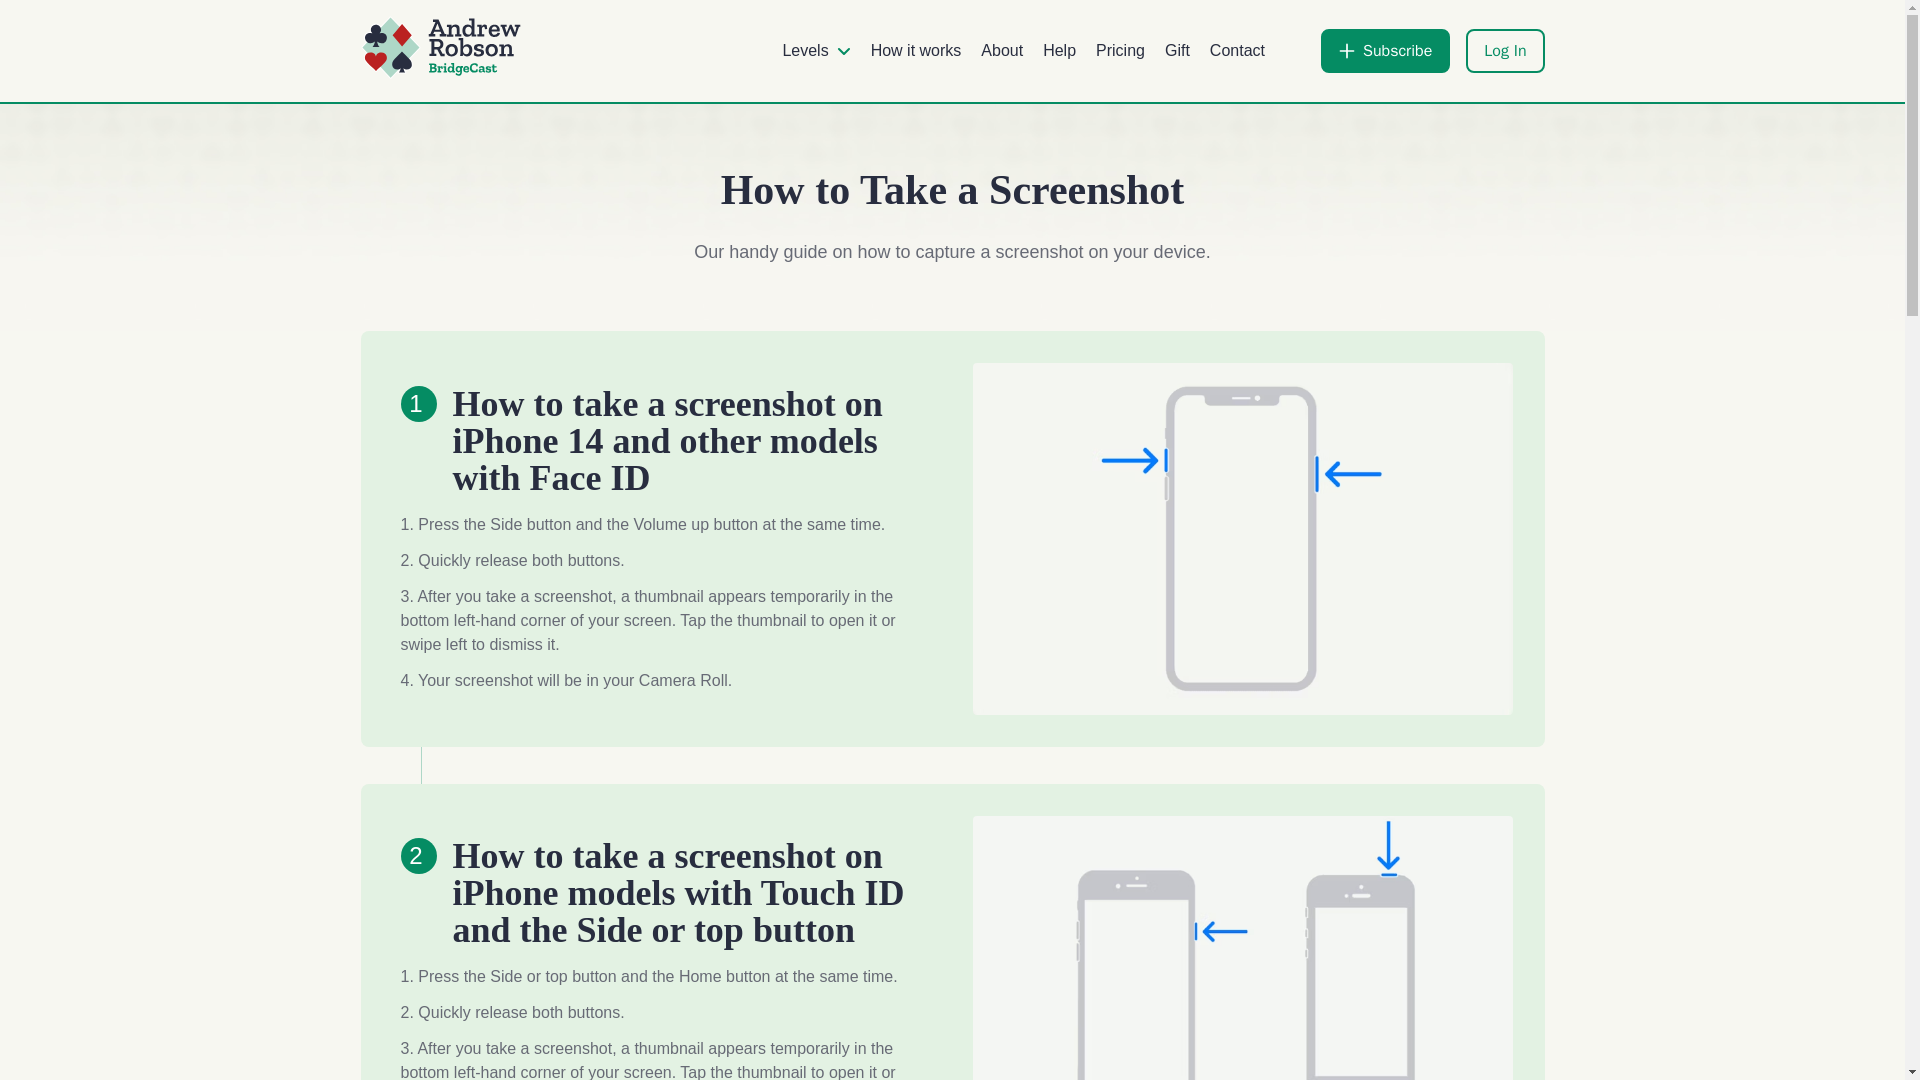  What do you see at coordinates (1120, 50) in the screenshot?
I see `Pricing` at bounding box center [1120, 50].